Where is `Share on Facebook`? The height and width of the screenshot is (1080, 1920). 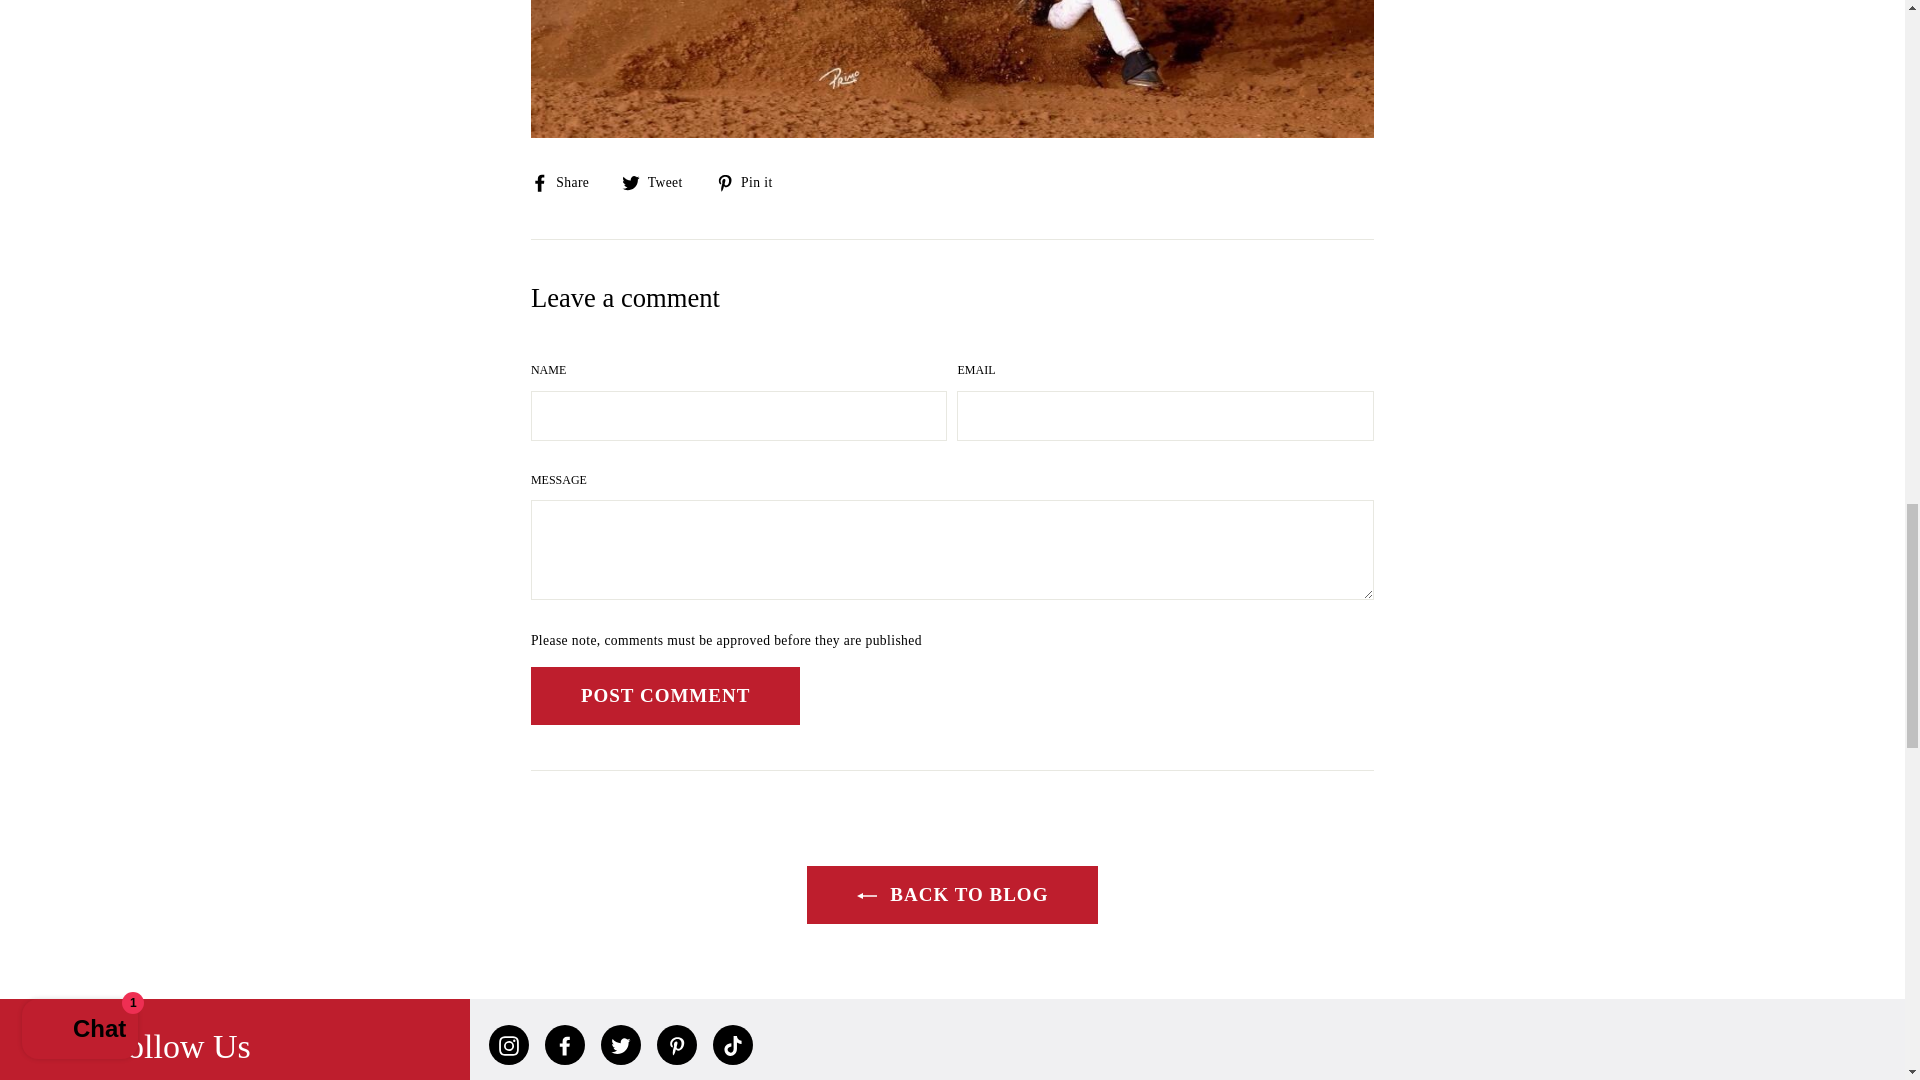 Share on Facebook is located at coordinates (568, 181).